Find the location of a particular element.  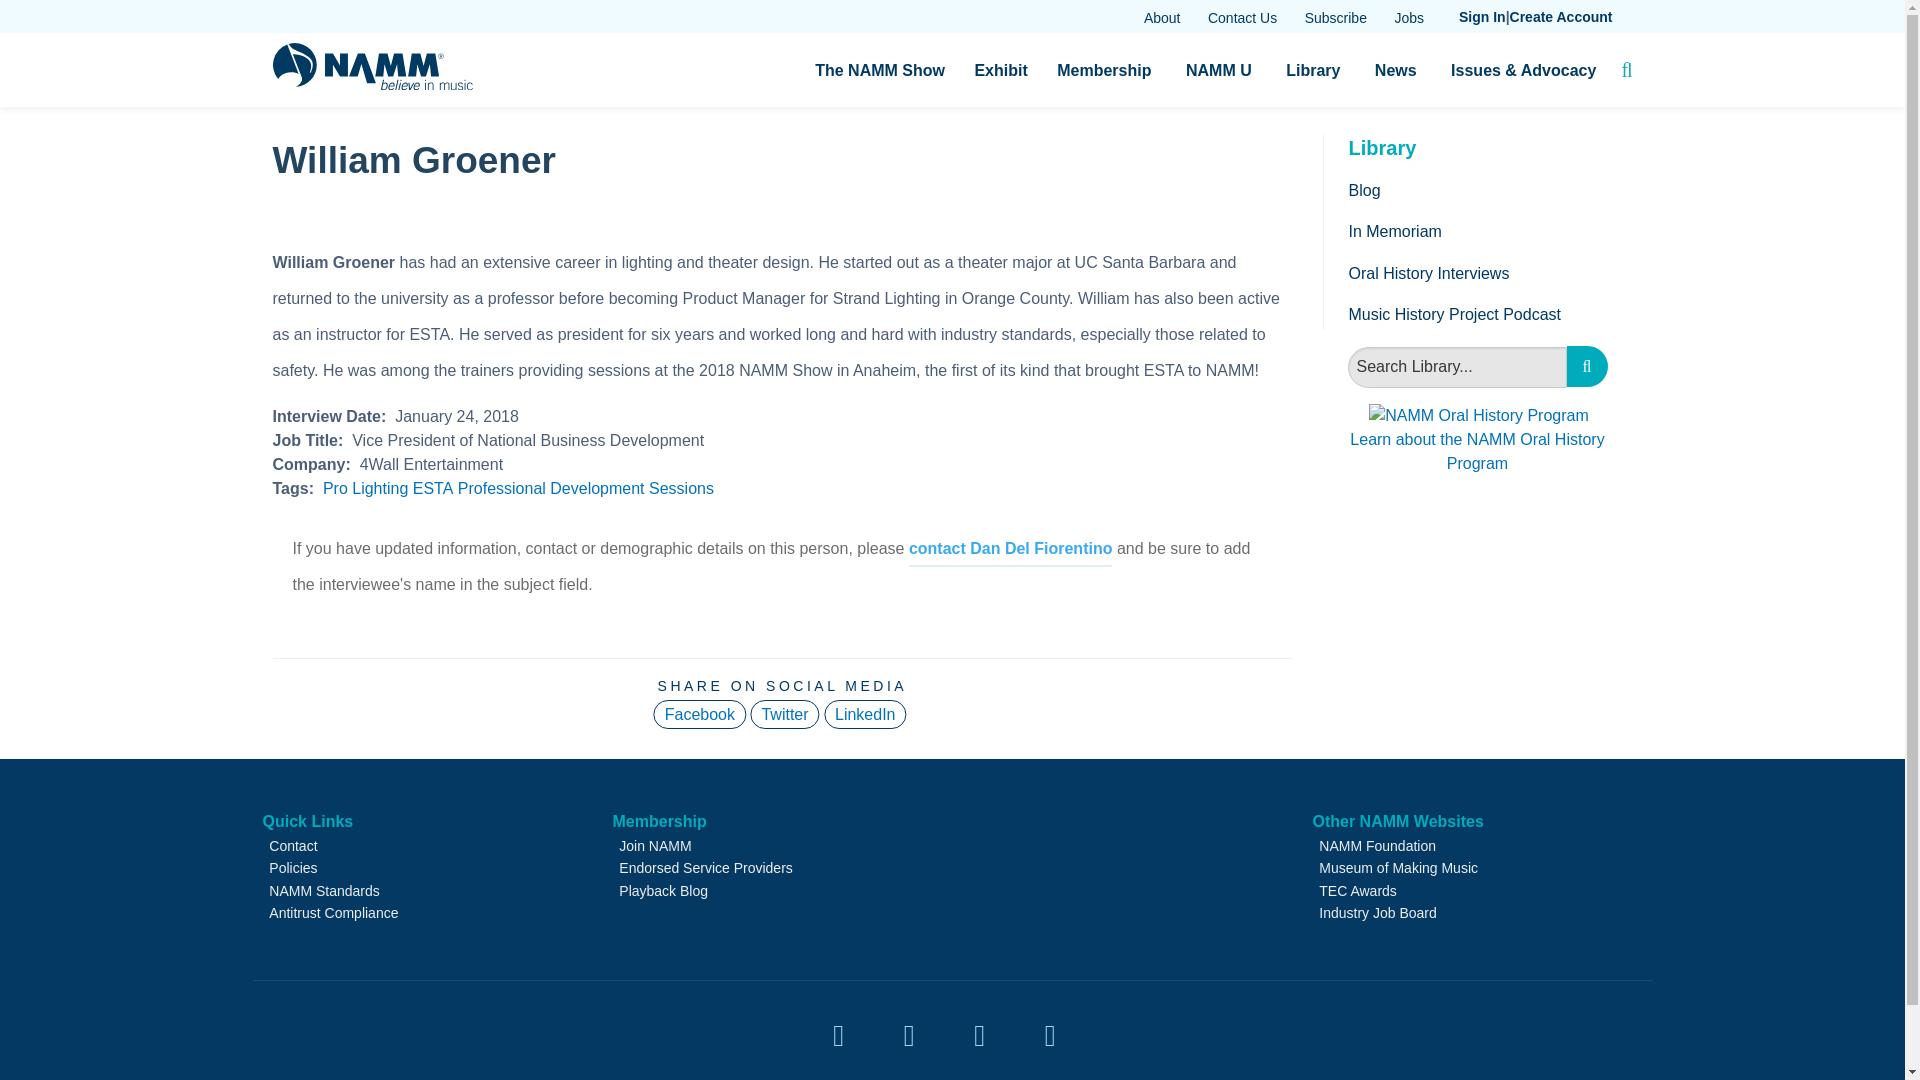

About NAMM is located at coordinates (1162, 18).